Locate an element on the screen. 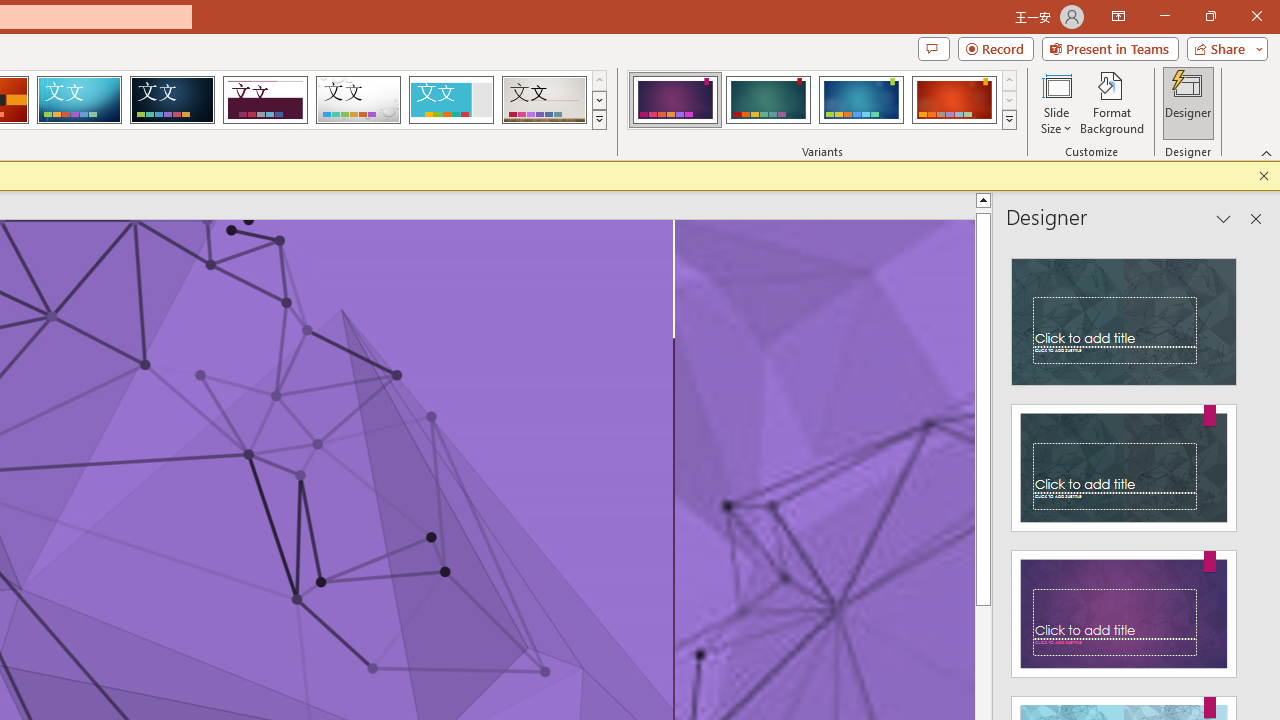 This screenshot has width=1280, height=720. Ion Boardroom Variant 1 is located at coordinates (674, 100).